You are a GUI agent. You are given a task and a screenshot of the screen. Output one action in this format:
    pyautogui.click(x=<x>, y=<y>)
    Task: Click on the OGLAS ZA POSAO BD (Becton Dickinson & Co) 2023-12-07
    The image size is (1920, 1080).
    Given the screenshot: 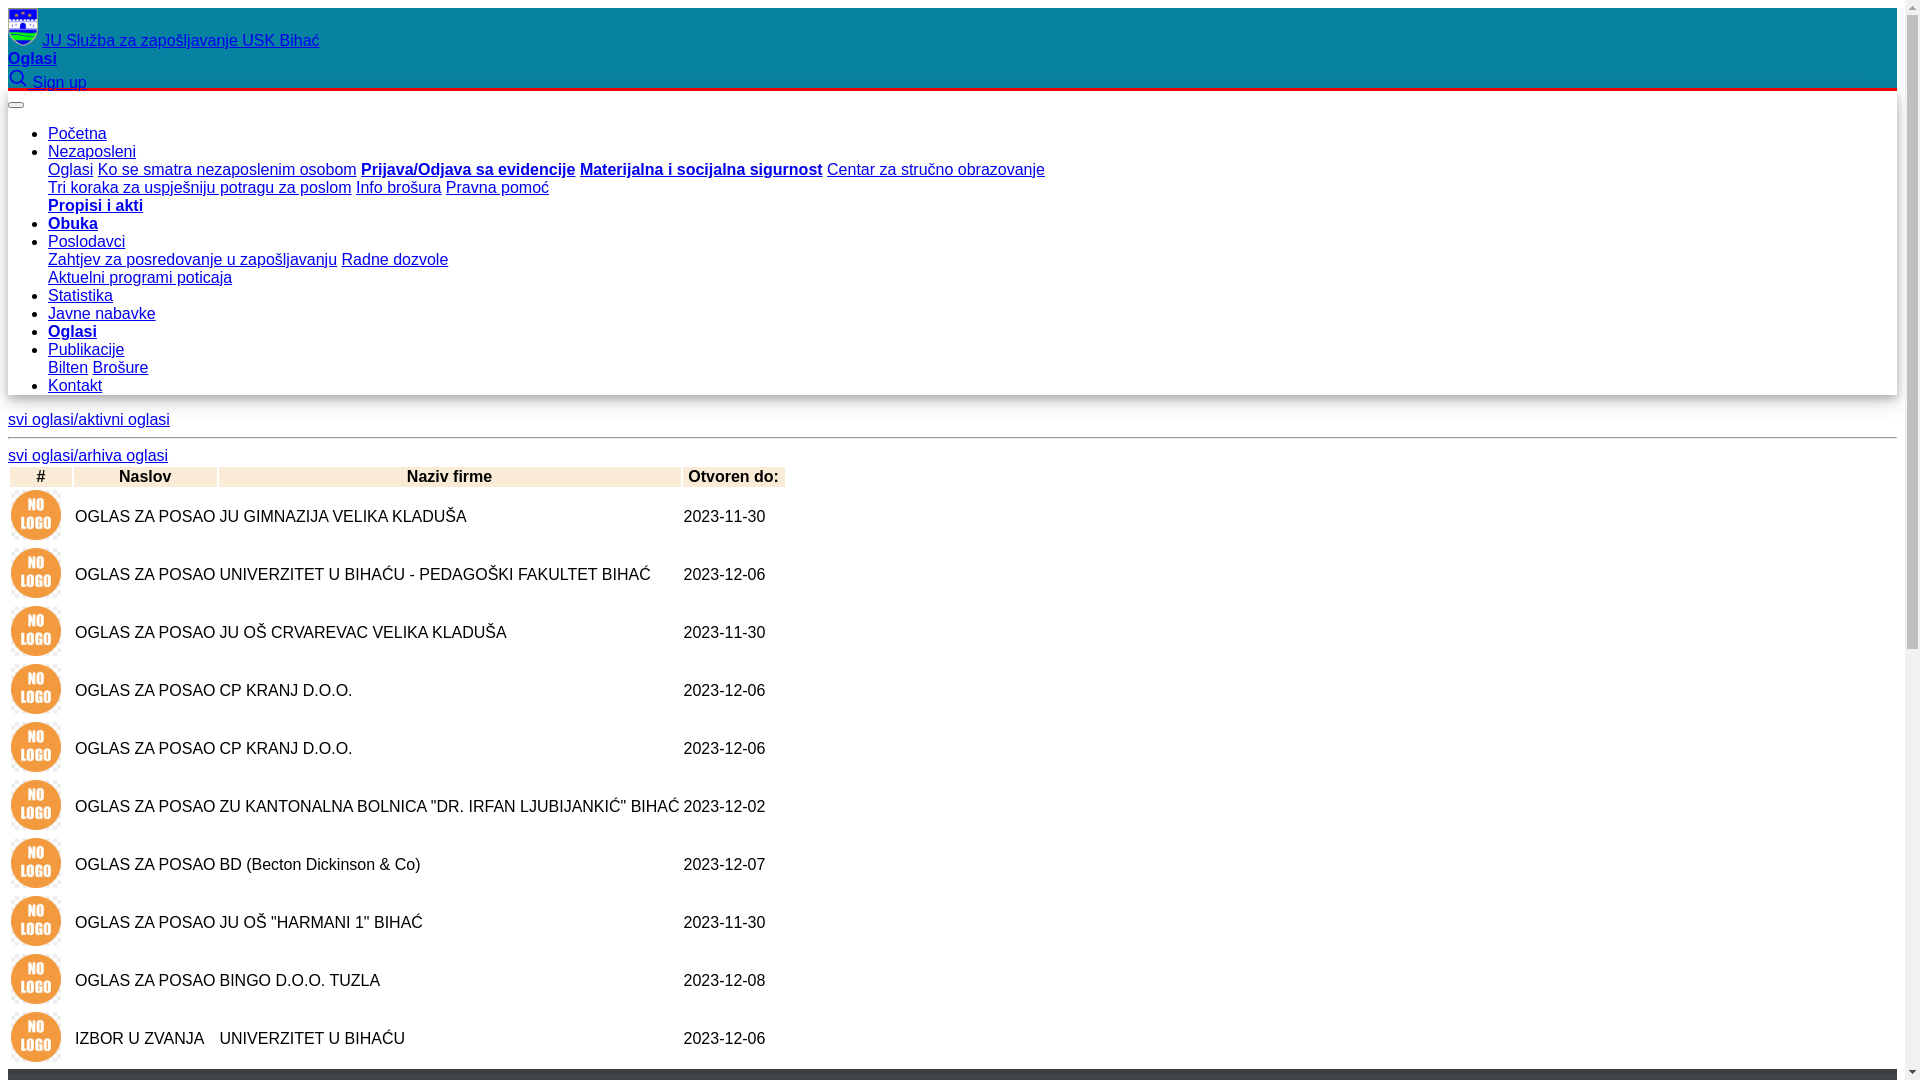 What is the action you would take?
    pyautogui.click(x=398, y=865)
    